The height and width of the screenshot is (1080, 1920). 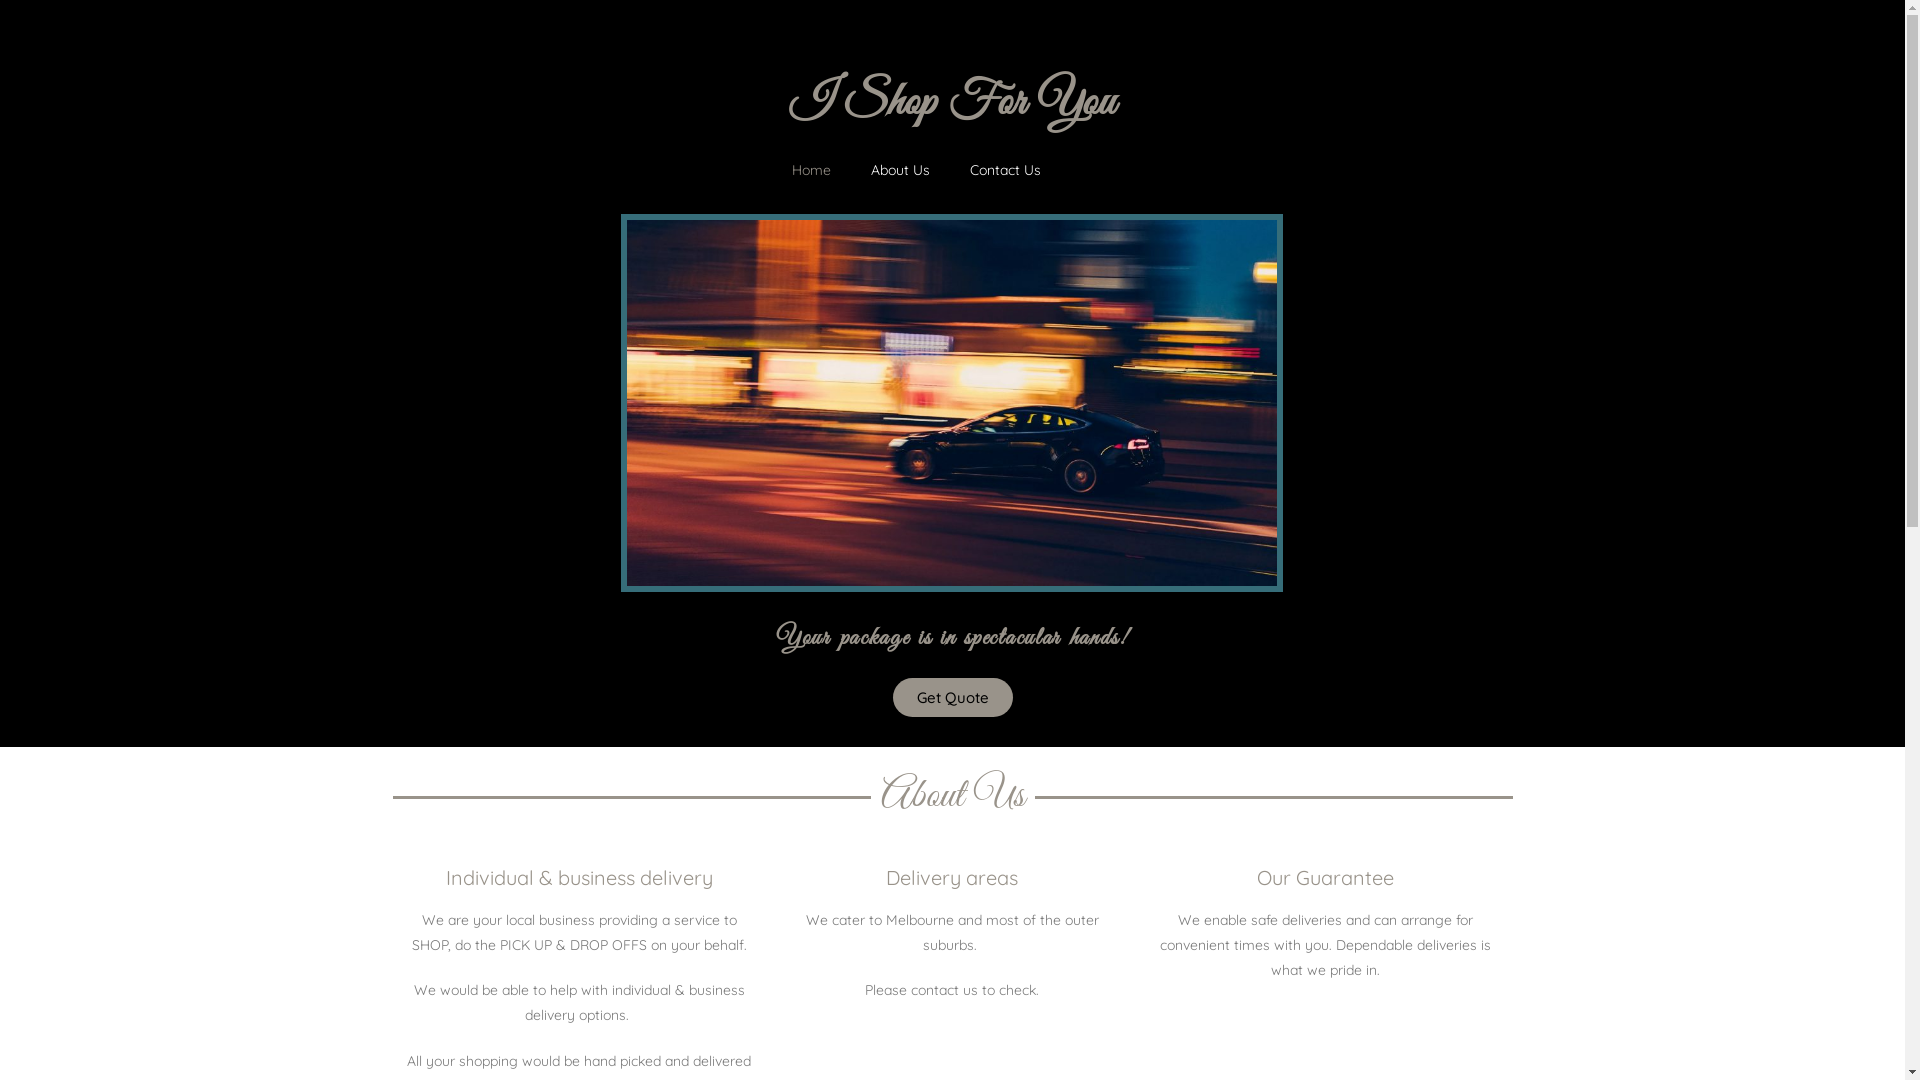 I want to click on Home, so click(x=812, y=170).